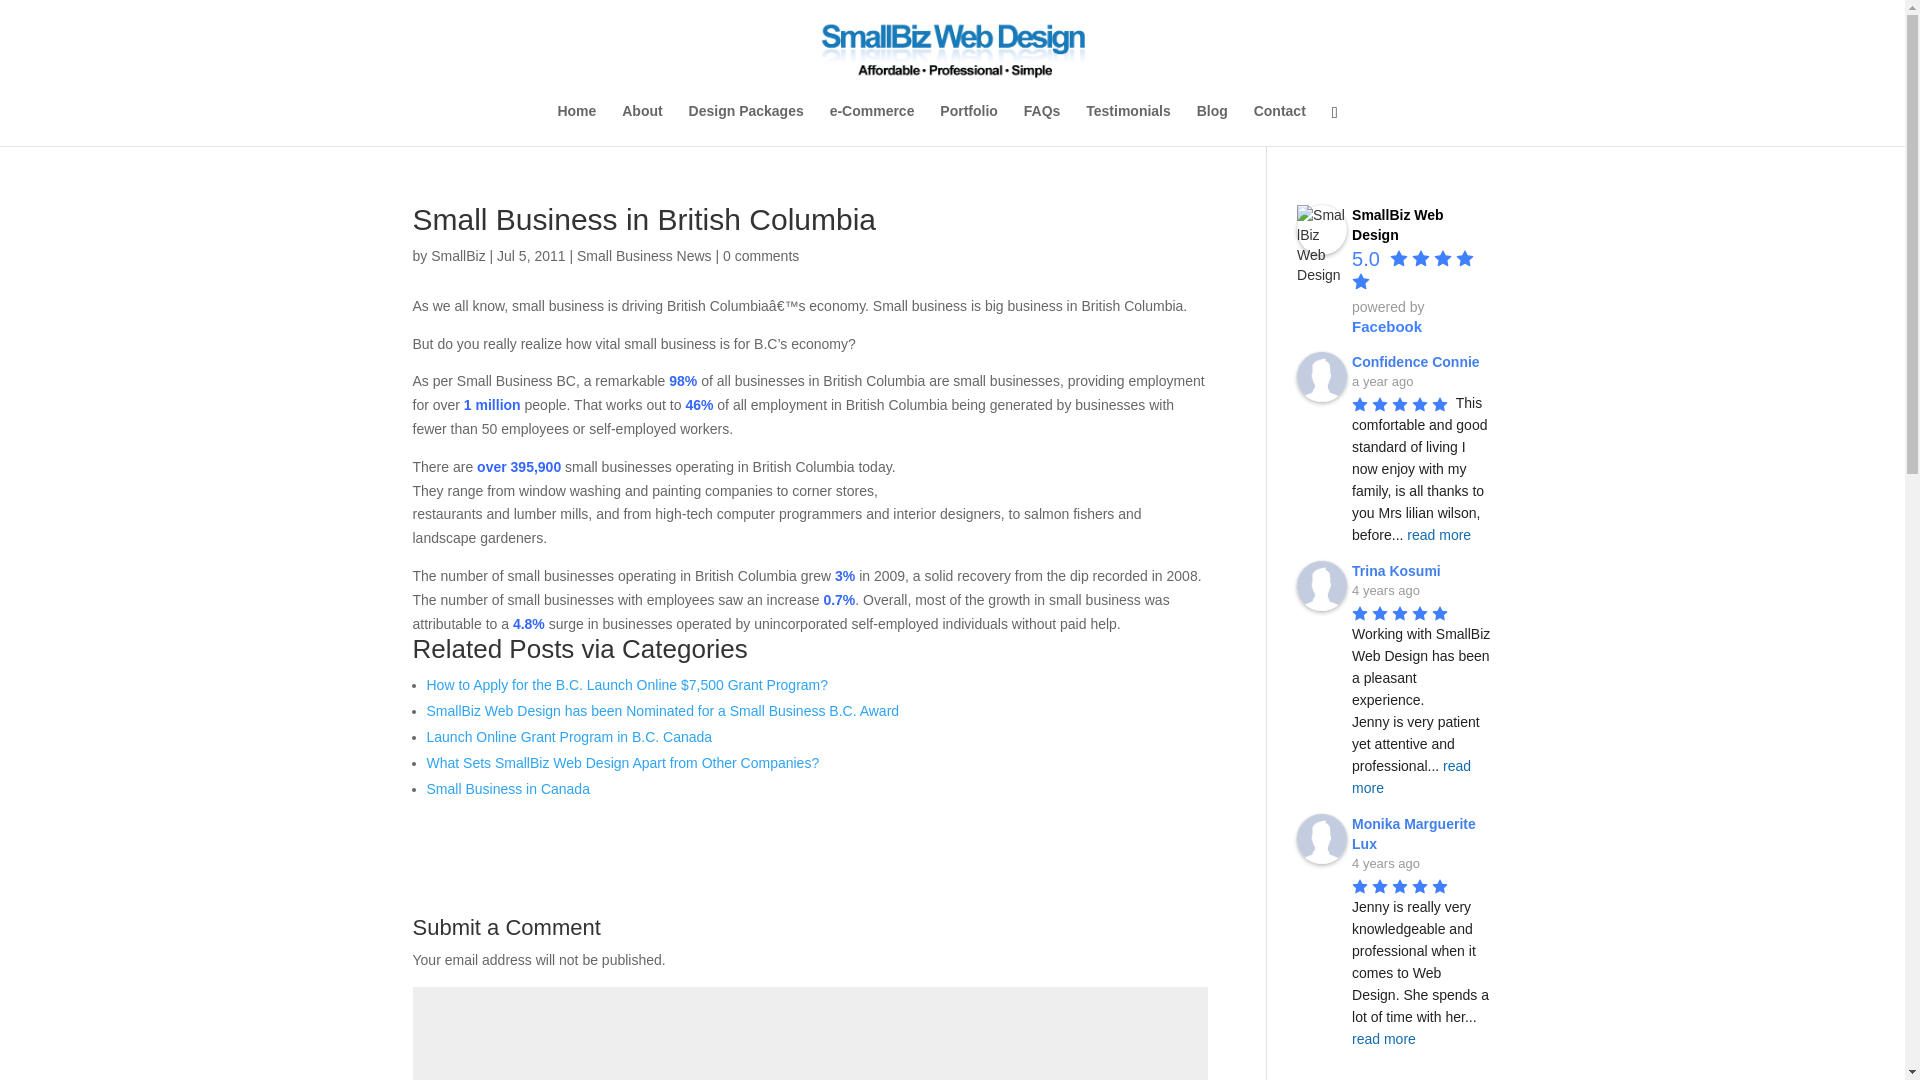 The image size is (1920, 1080). I want to click on Launch Online Grant Program in B.C. Canada, so click(569, 737).